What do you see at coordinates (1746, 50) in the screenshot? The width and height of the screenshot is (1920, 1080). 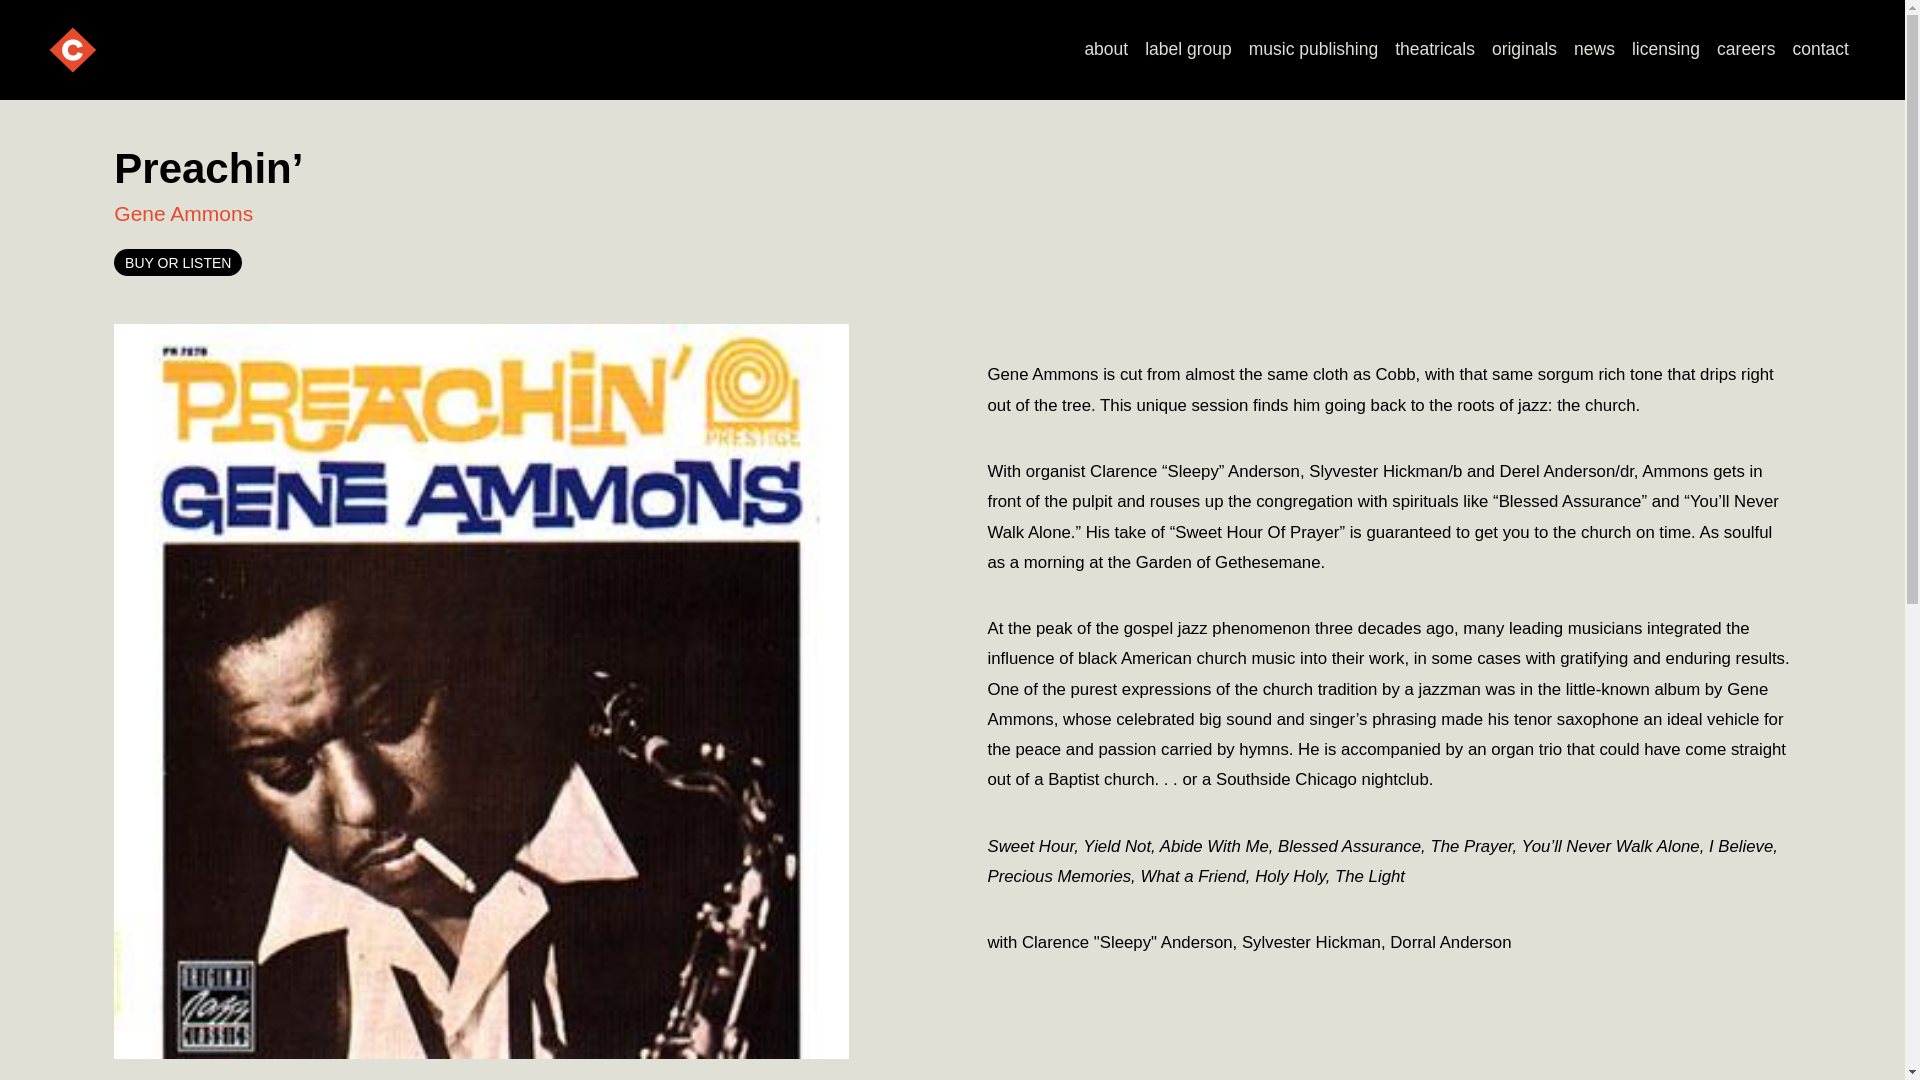 I see `careers` at bounding box center [1746, 50].